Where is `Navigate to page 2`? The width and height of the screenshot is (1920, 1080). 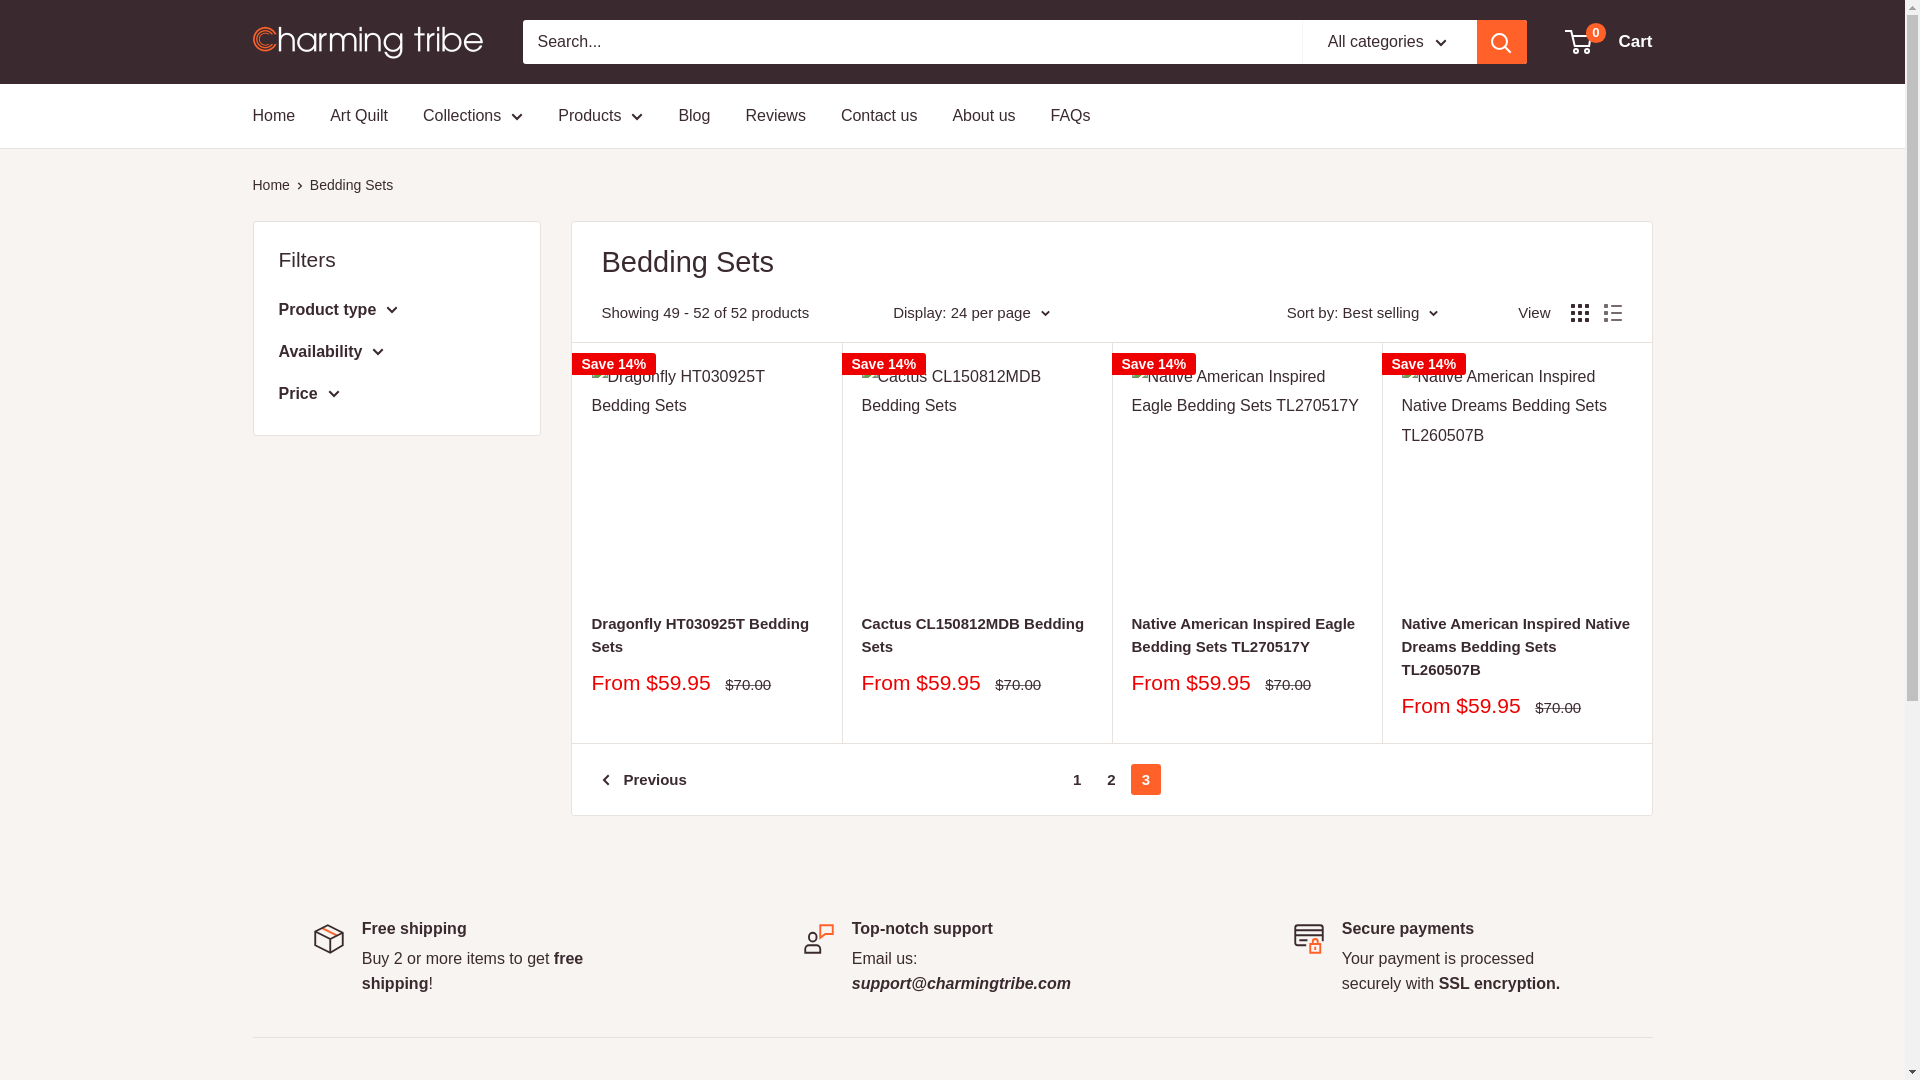 Navigate to page 2 is located at coordinates (1110, 778).